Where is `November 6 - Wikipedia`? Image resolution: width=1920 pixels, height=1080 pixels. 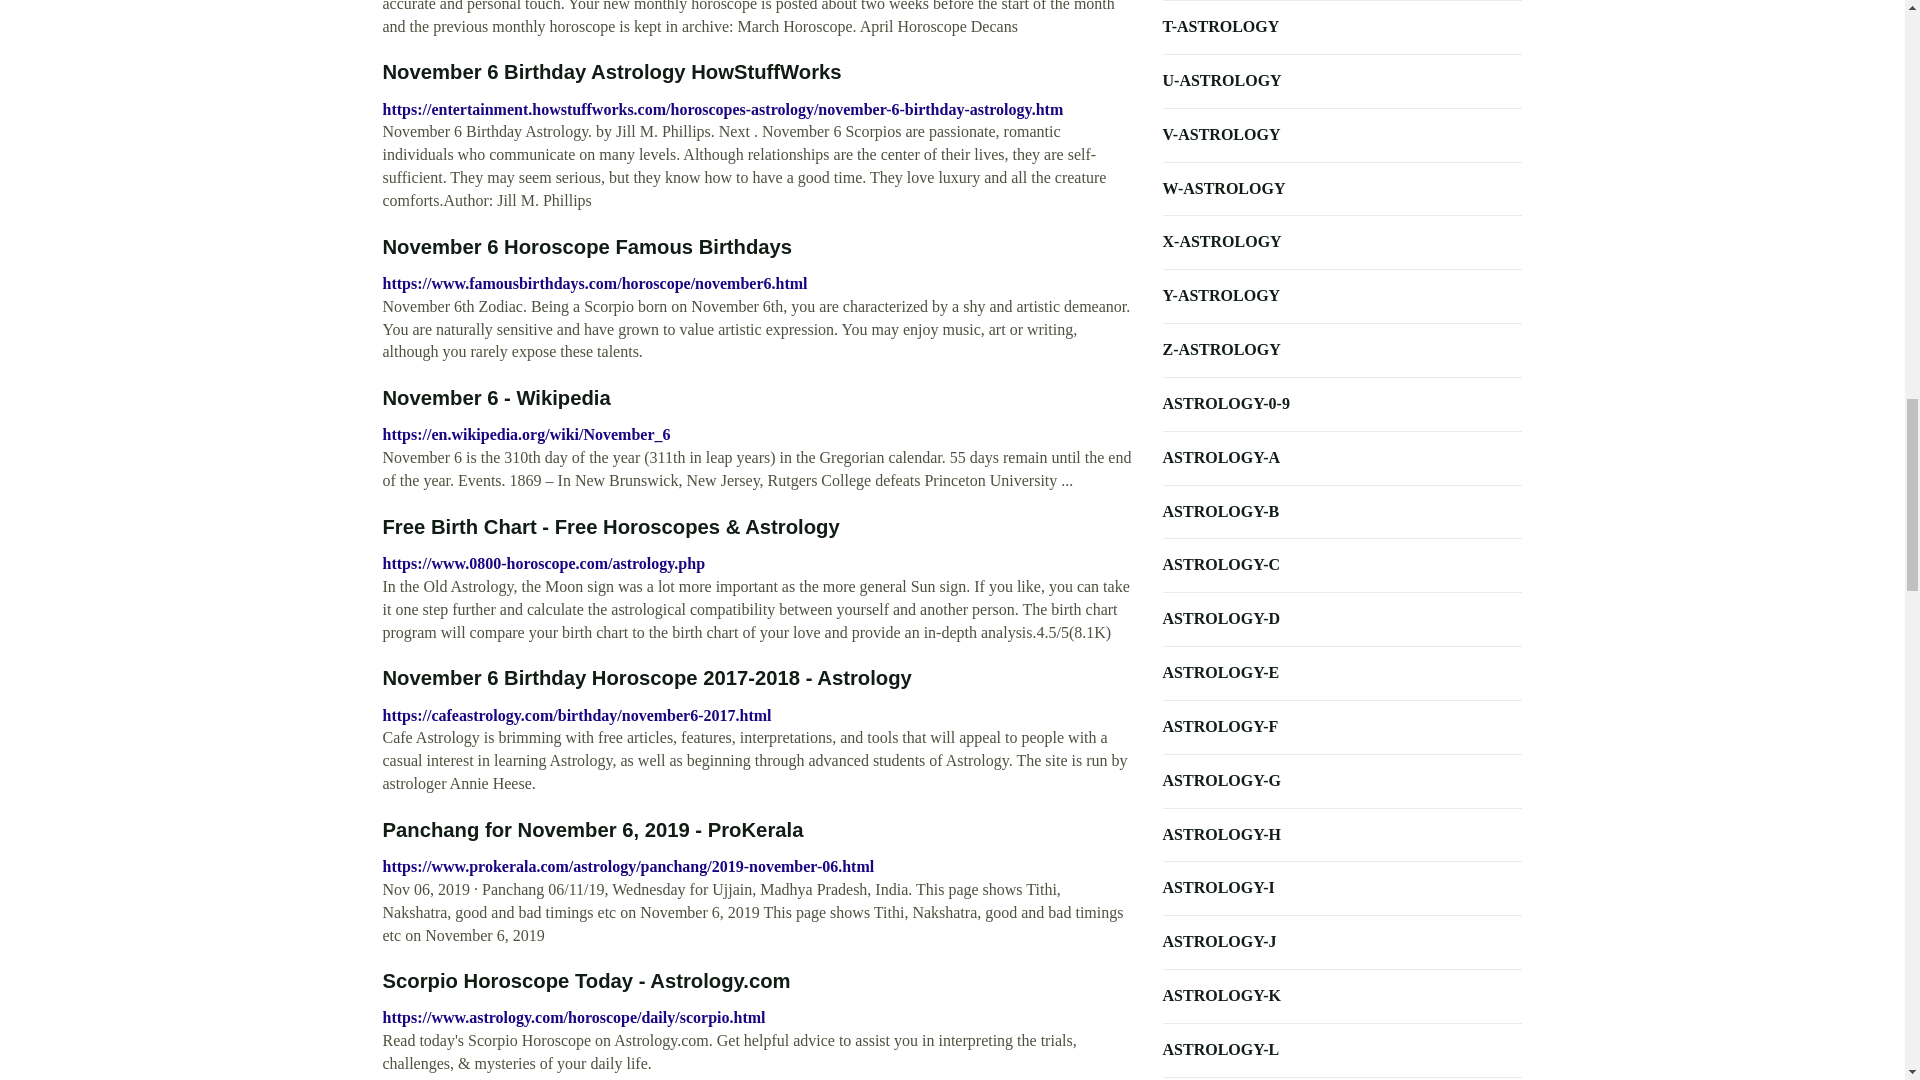 November 6 - Wikipedia is located at coordinates (496, 398).